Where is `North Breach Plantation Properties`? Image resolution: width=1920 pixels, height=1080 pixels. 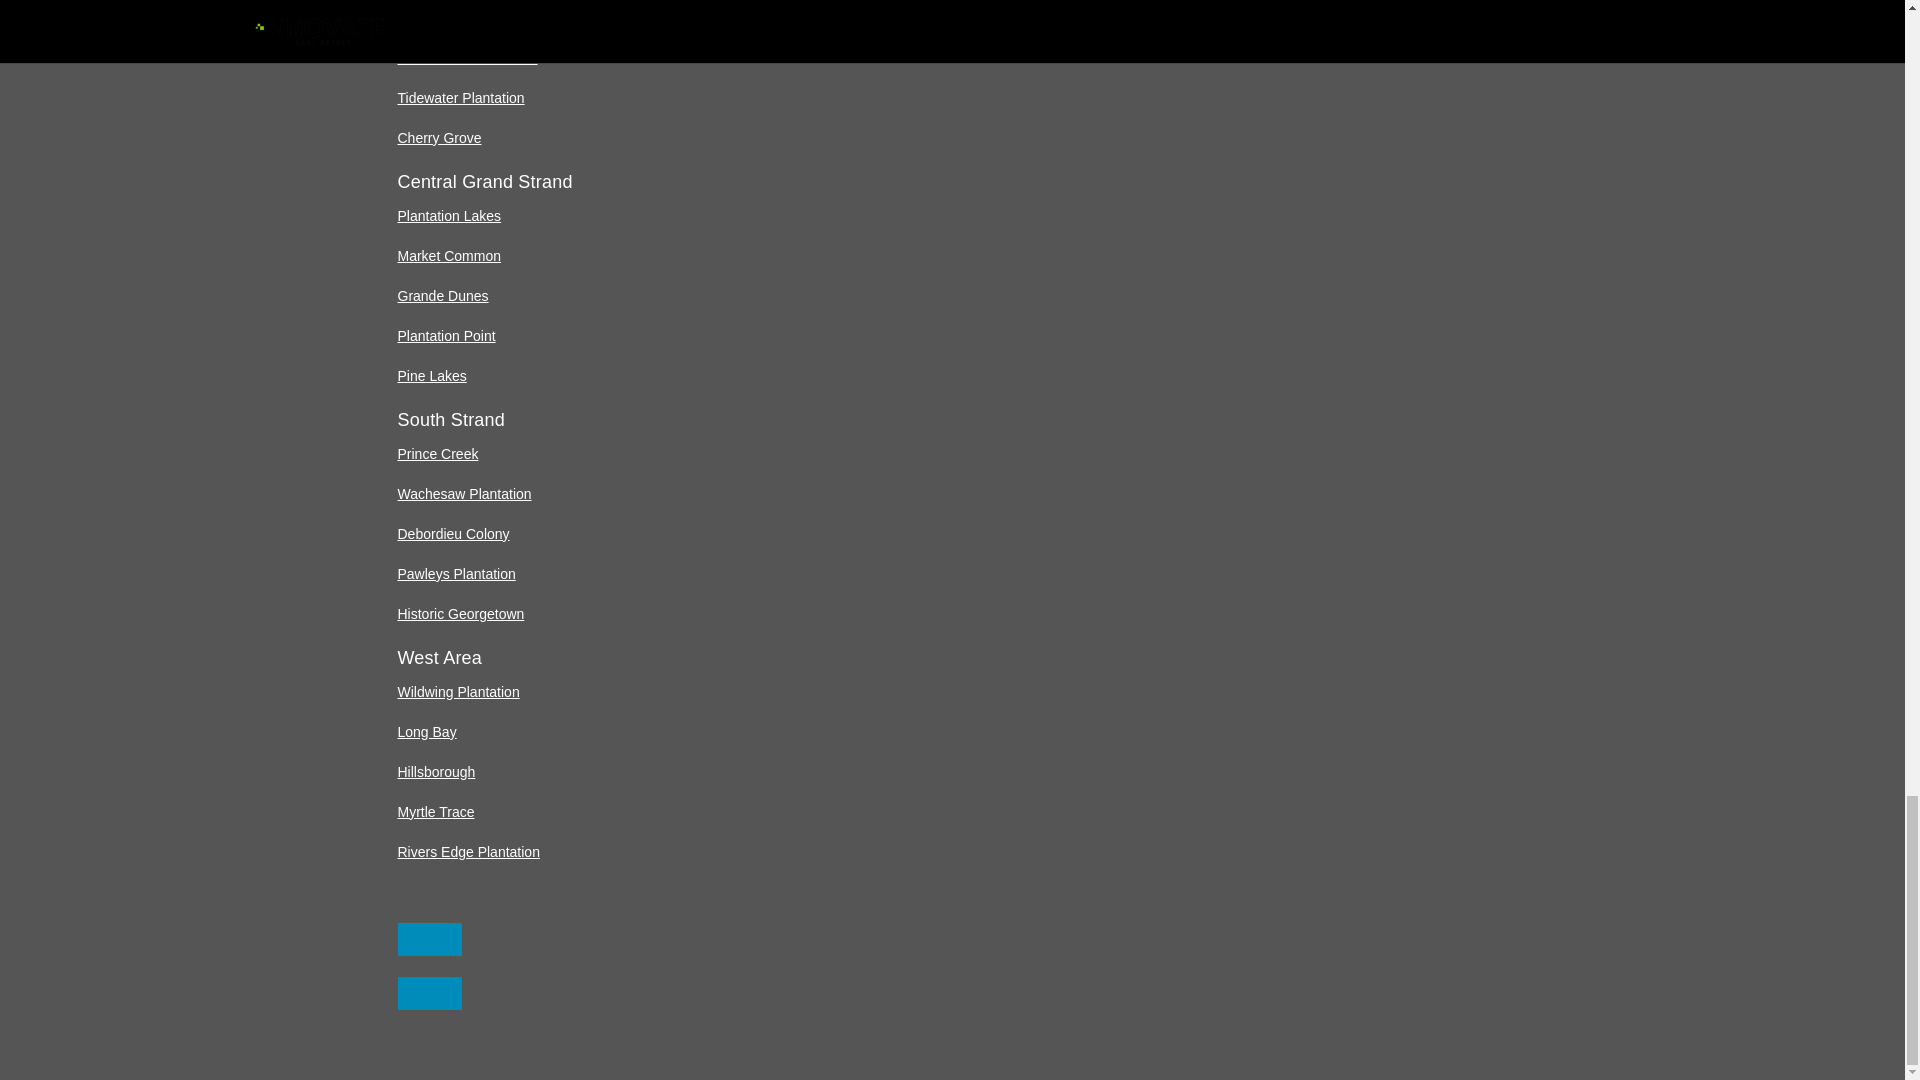
North Breach Plantation Properties is located at coordinates (467, 57).